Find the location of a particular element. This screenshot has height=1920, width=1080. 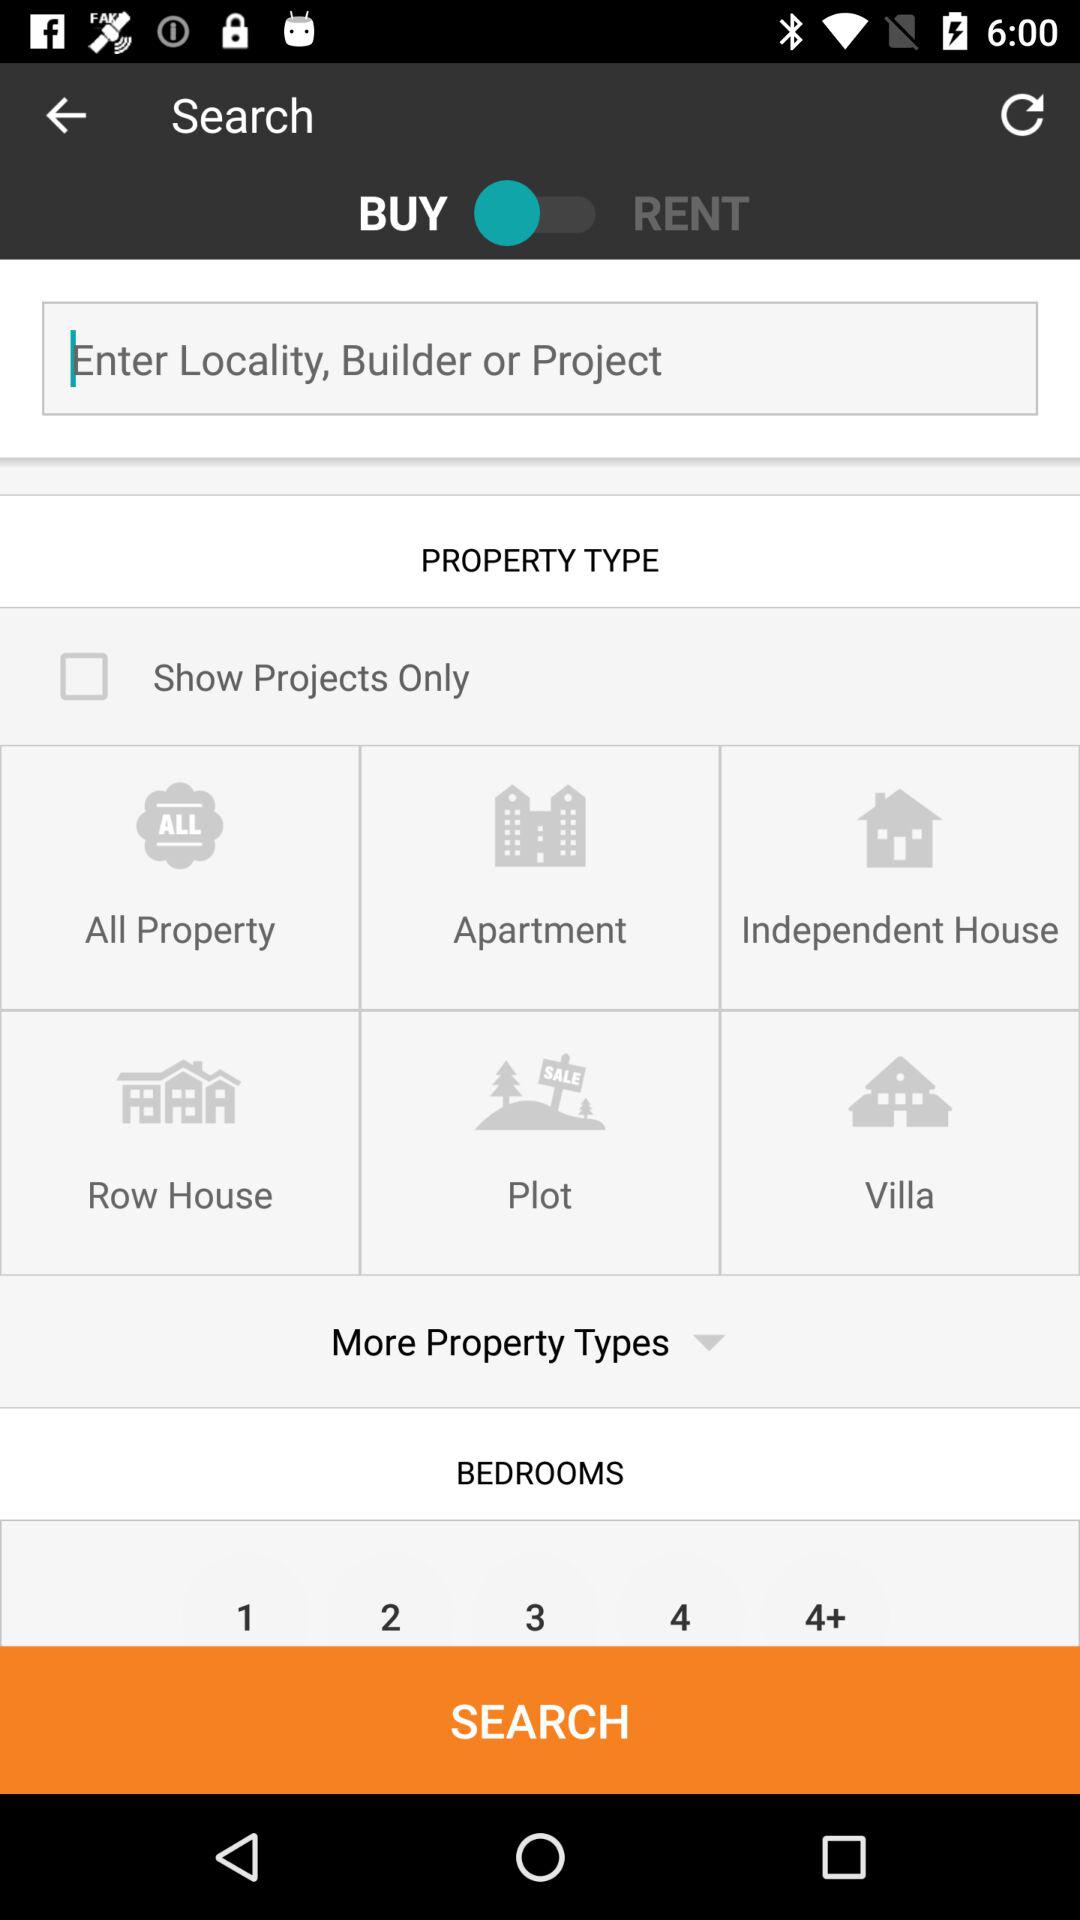

switch viewing option is located at coordinates (540, 212).